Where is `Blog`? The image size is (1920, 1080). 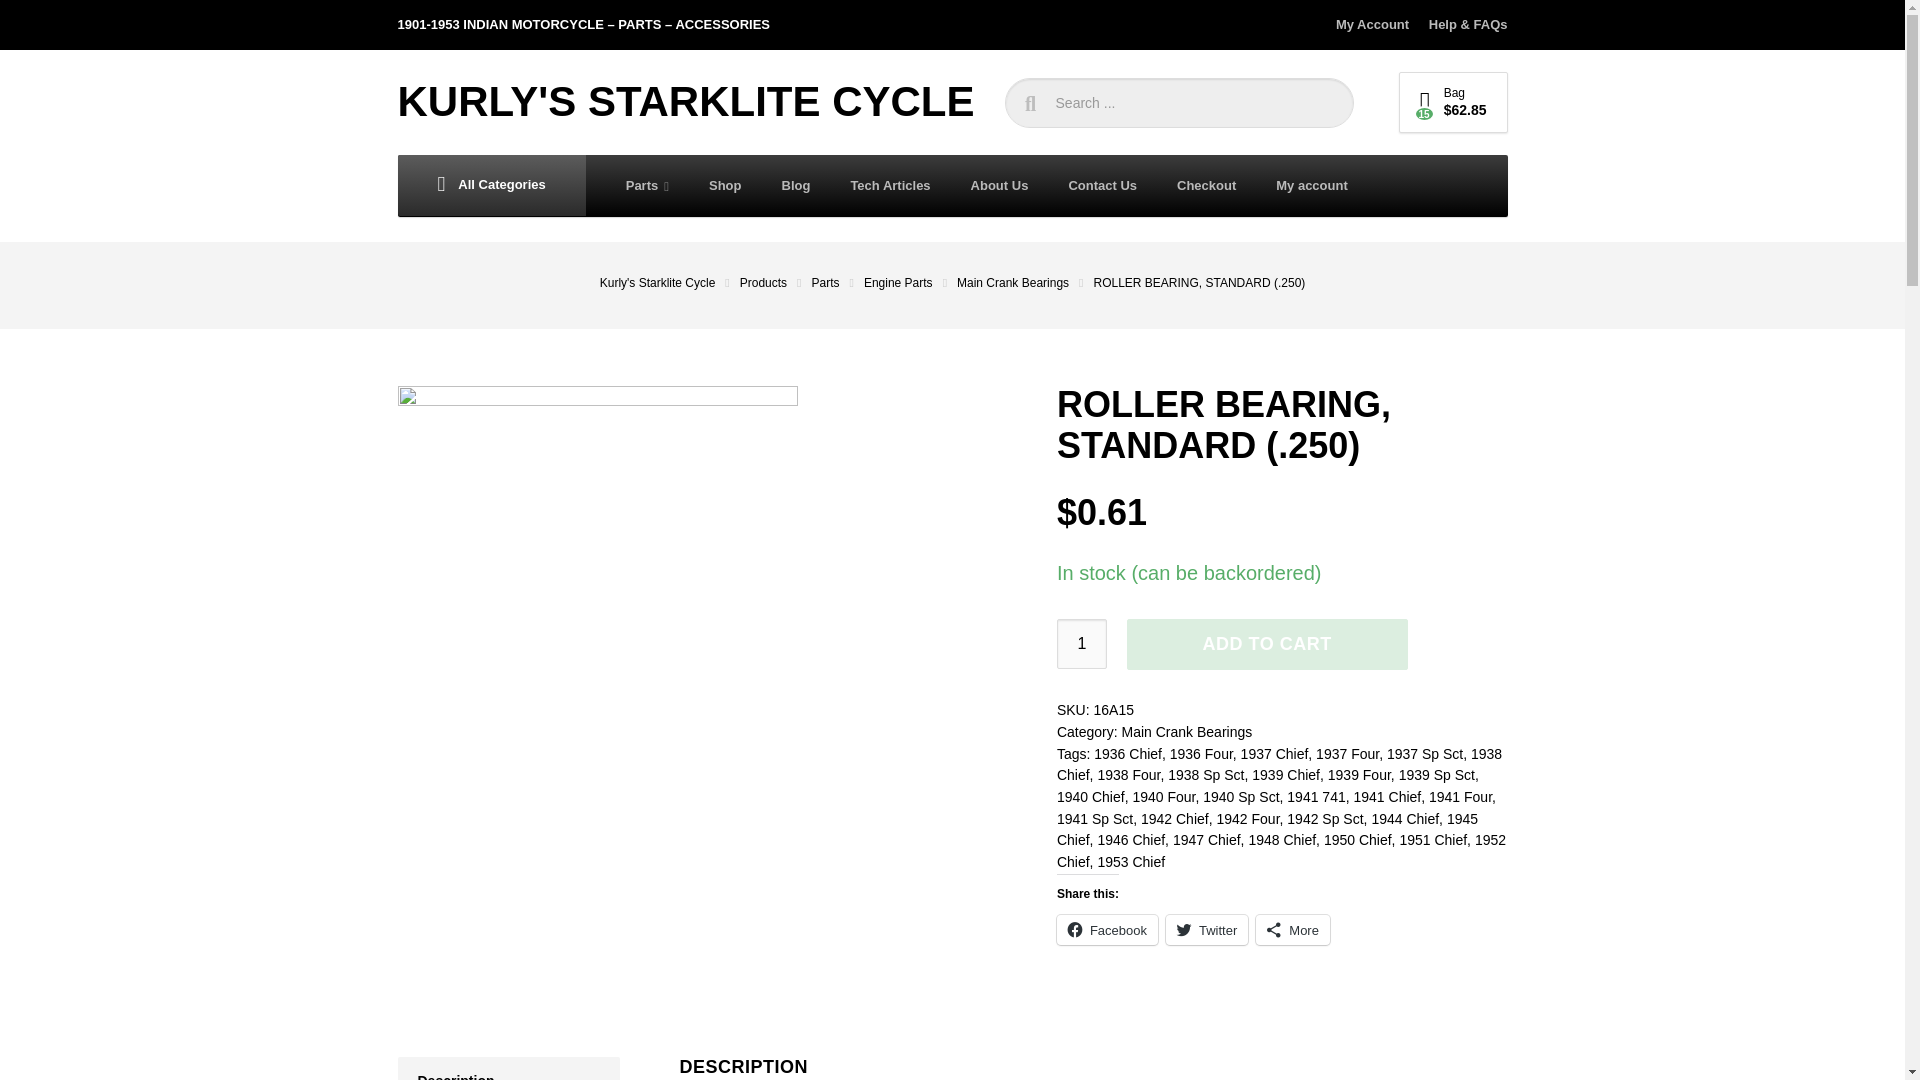
Blog is located at coordinates (796, 186).